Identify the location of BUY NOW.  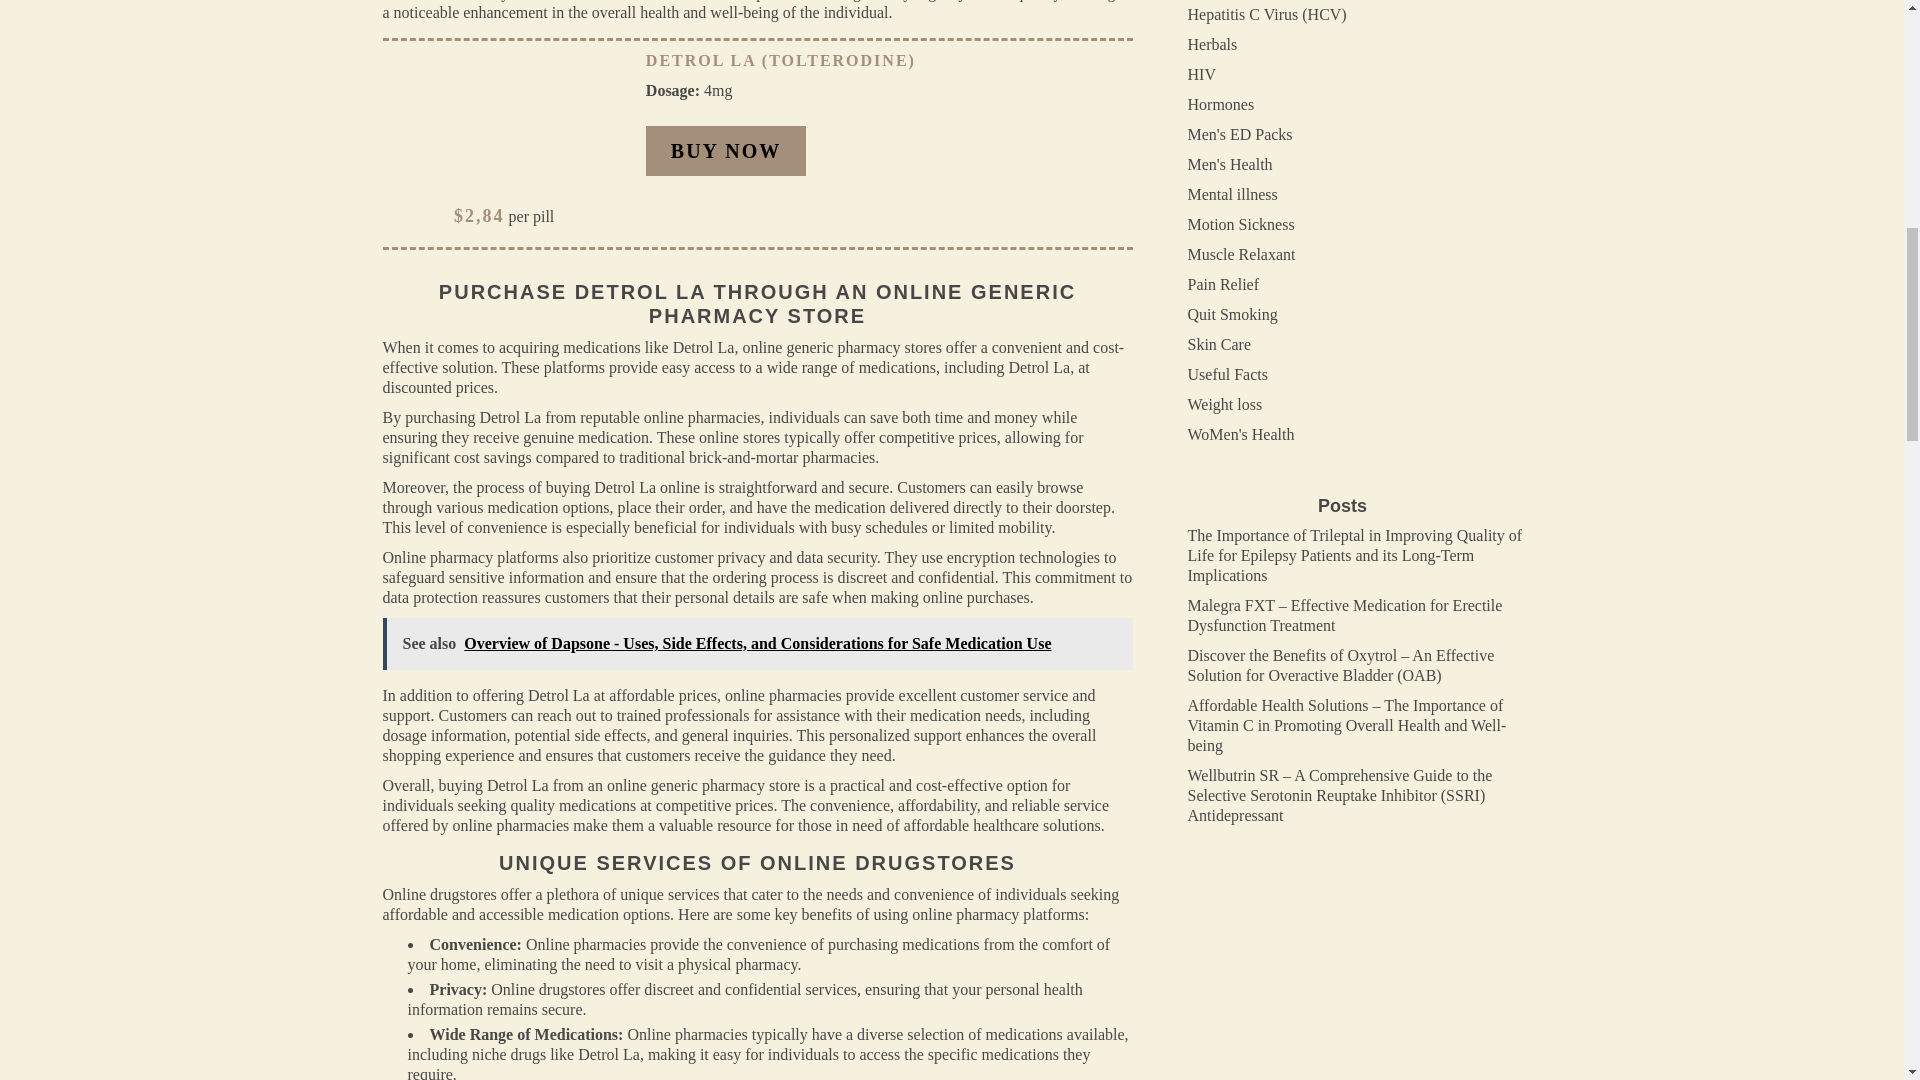
(726, 151).